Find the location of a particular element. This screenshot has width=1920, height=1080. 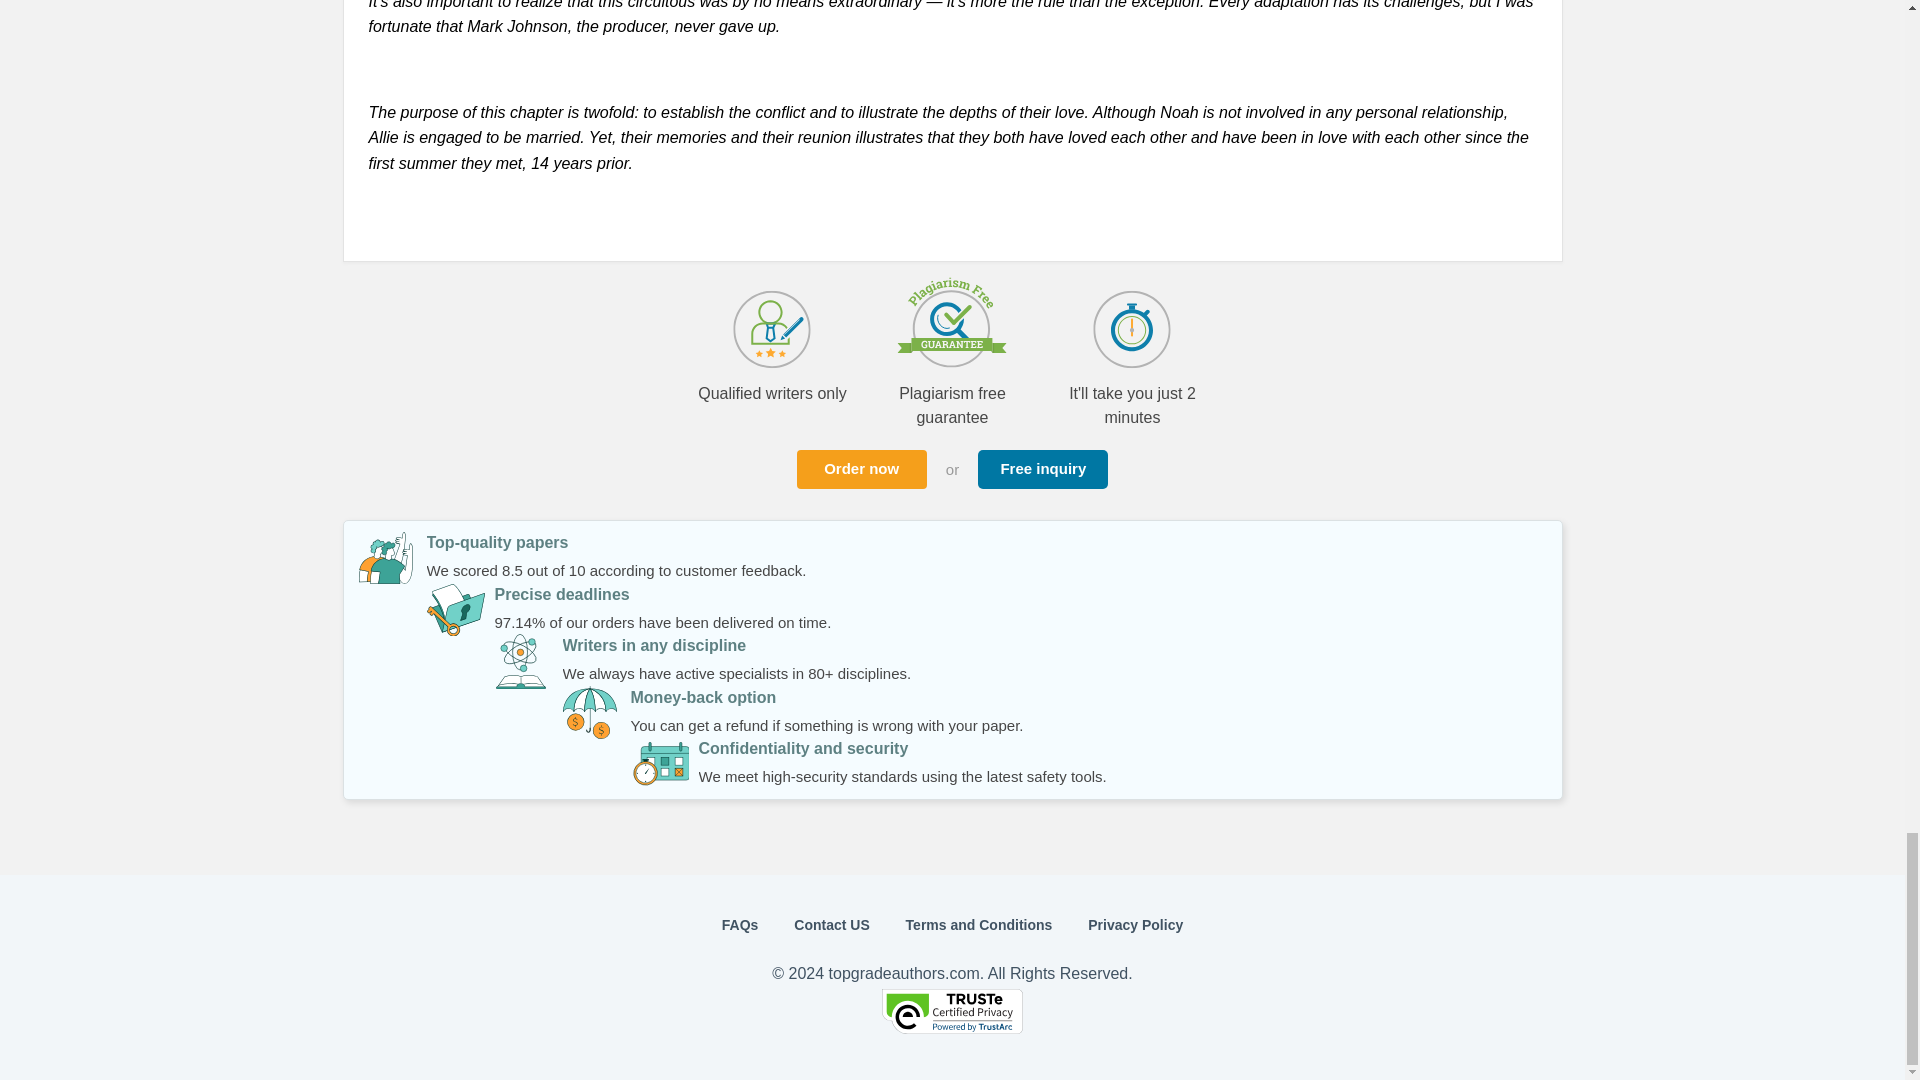

Terms and Conditions is located at coordinates (979, 925).